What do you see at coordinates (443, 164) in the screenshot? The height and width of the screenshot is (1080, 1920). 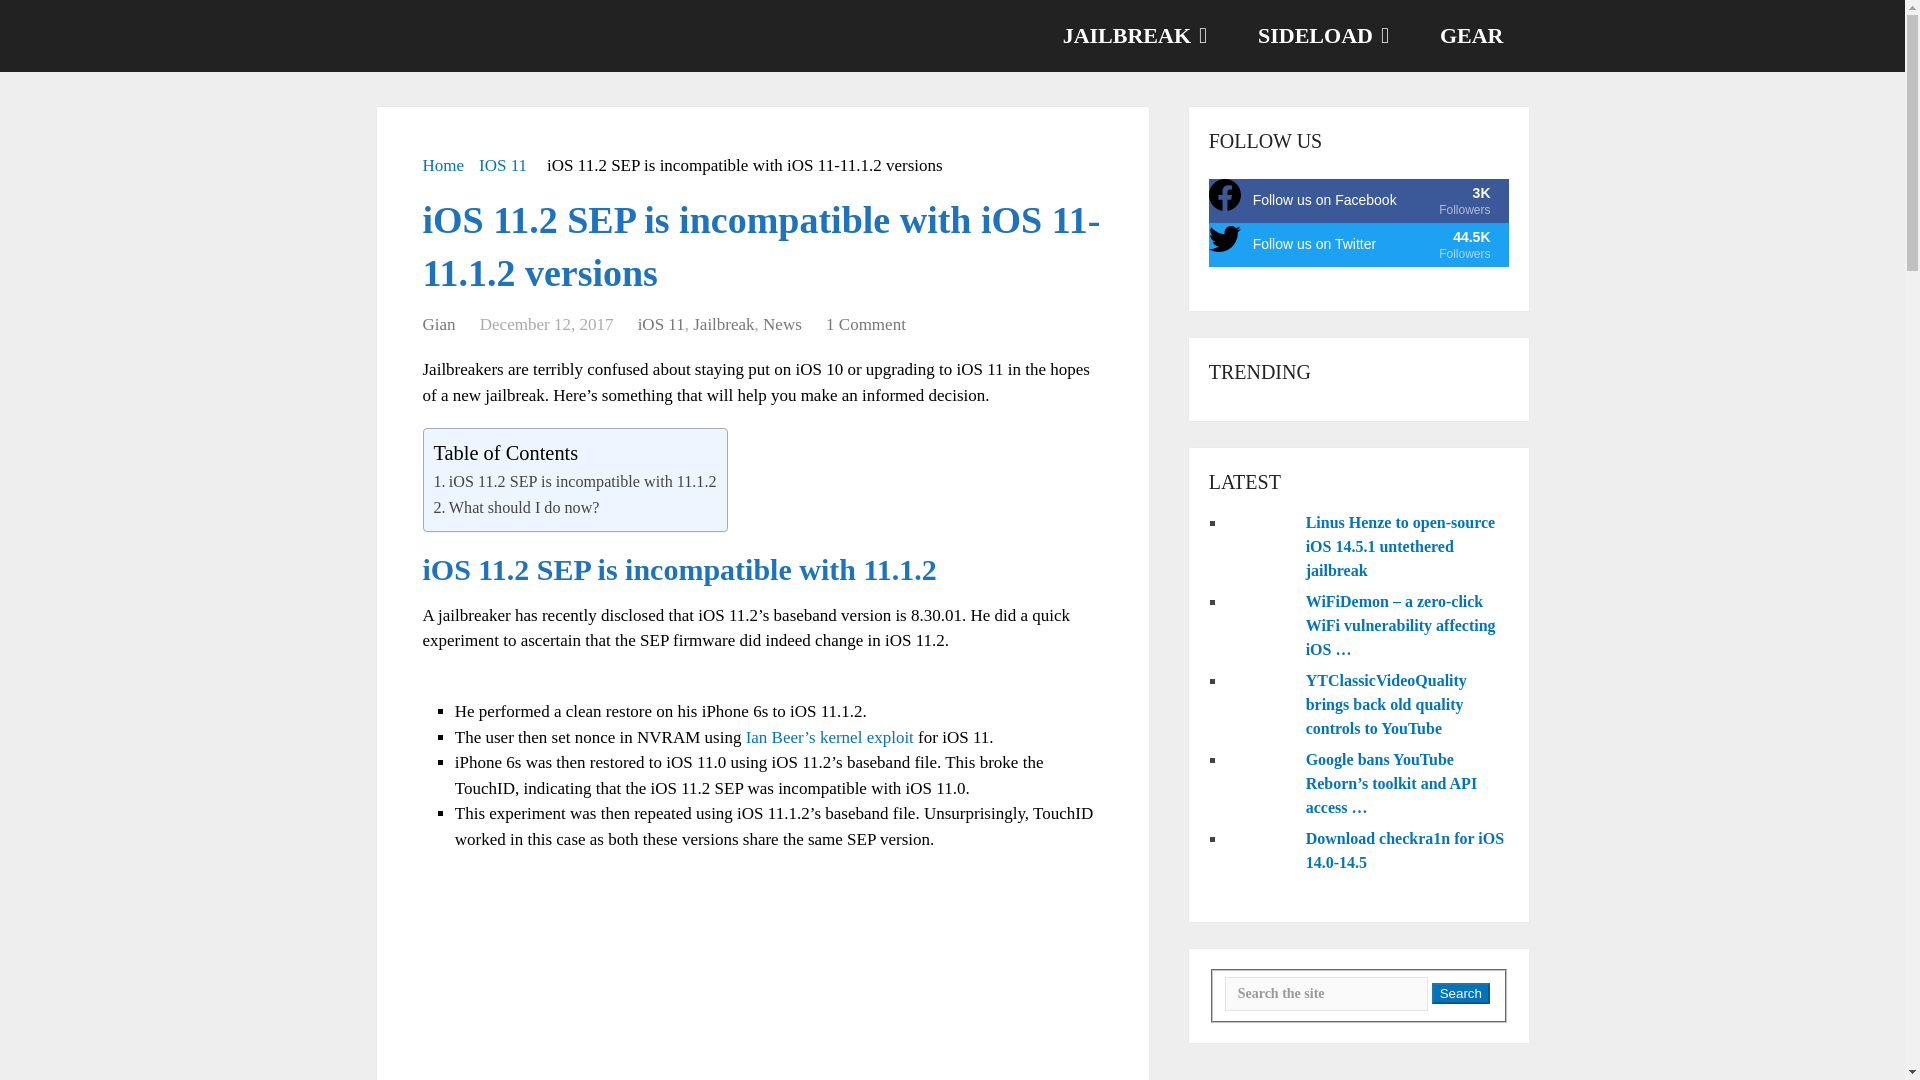 I see `Home` at bounding box center [443, 164].